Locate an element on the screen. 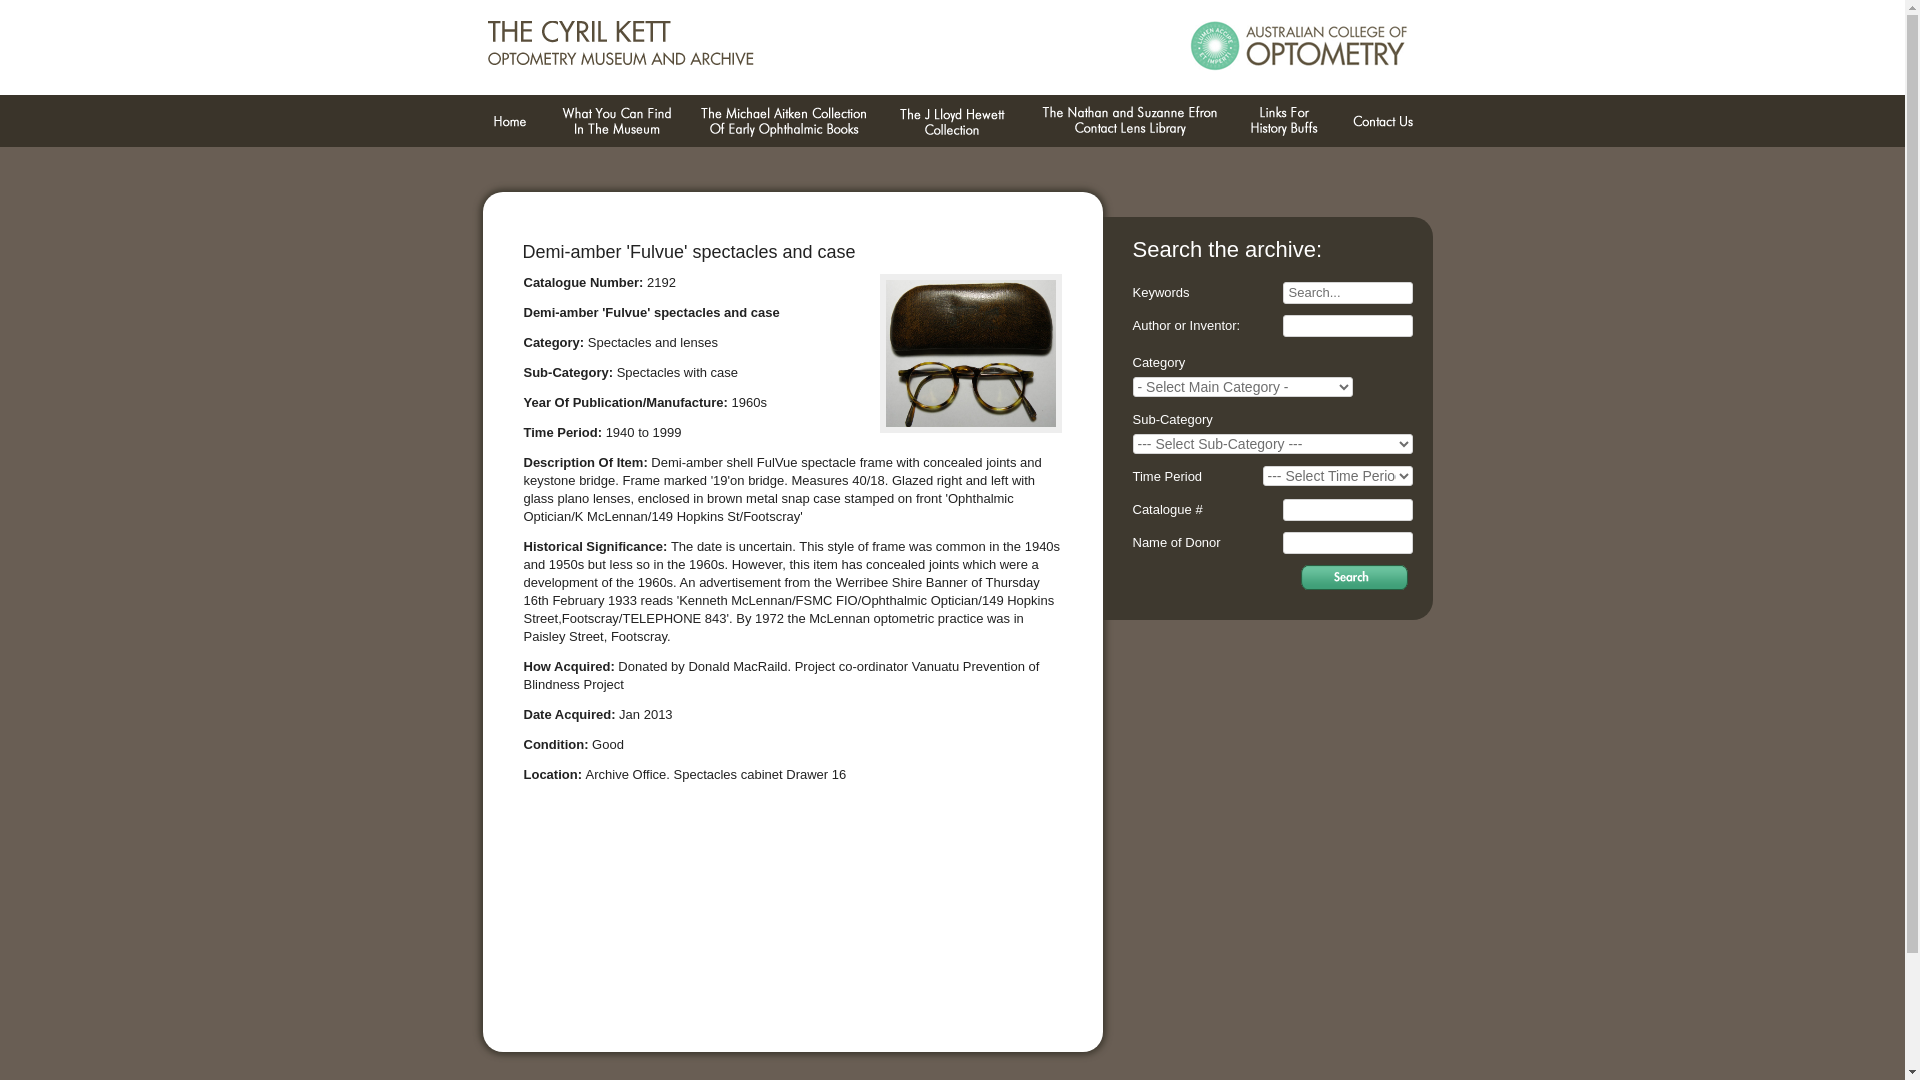 The image size is (1920, 1080). CONTACT US is located at coordinates (1382, 122).